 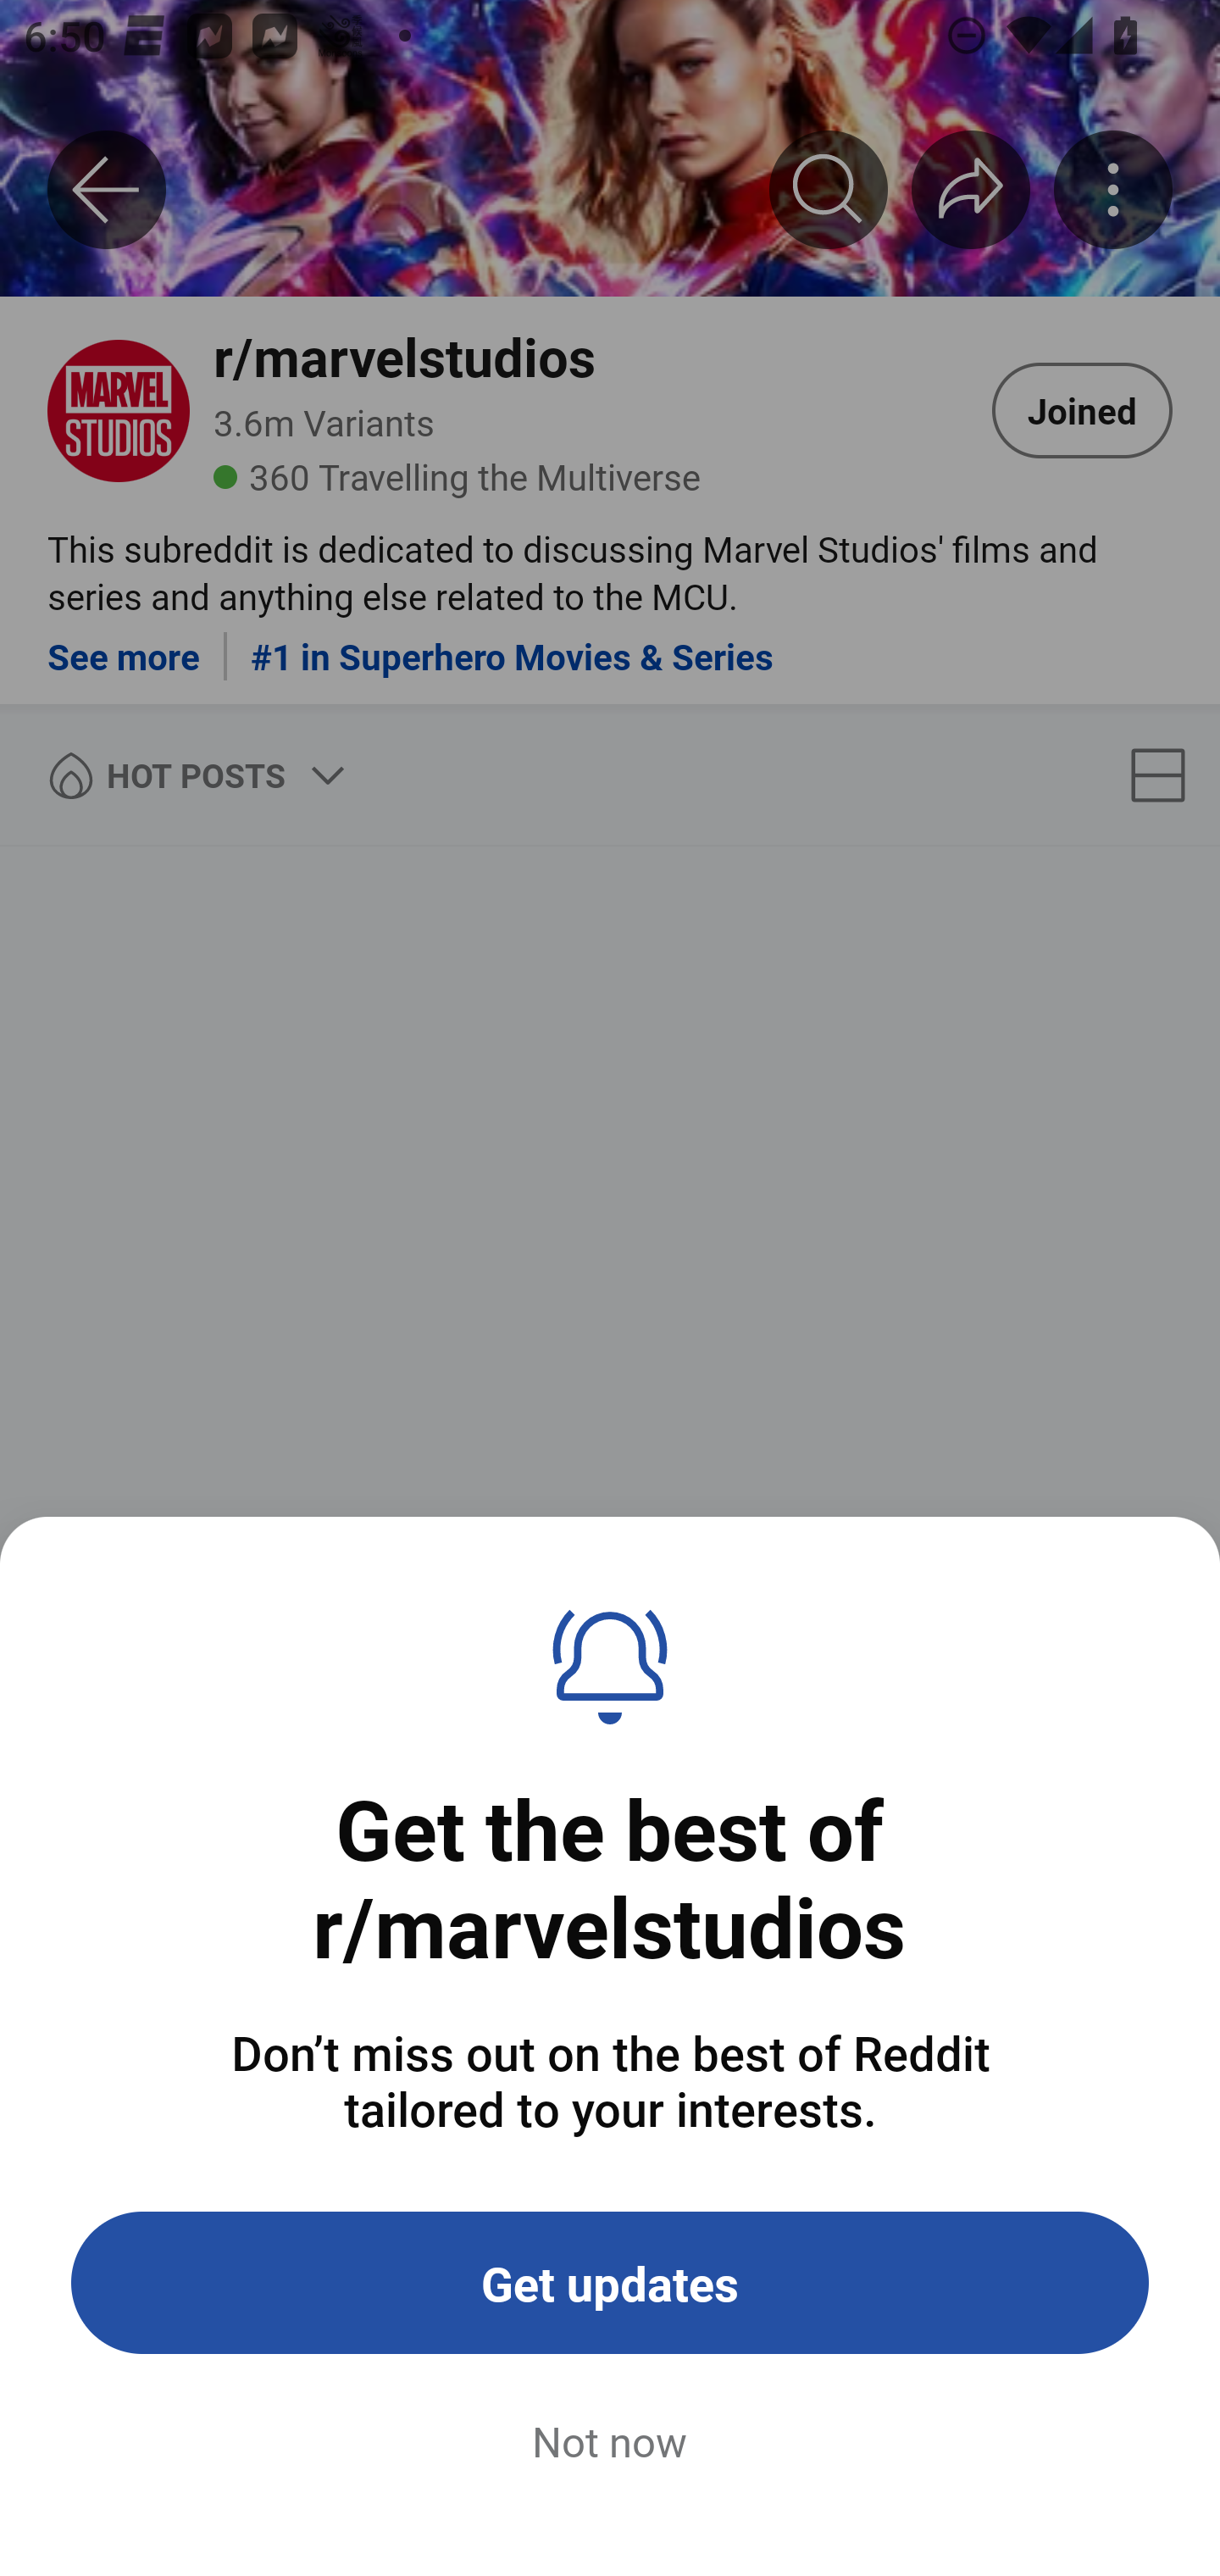 I want to click on Get updates, so click(x=610, y=2283).